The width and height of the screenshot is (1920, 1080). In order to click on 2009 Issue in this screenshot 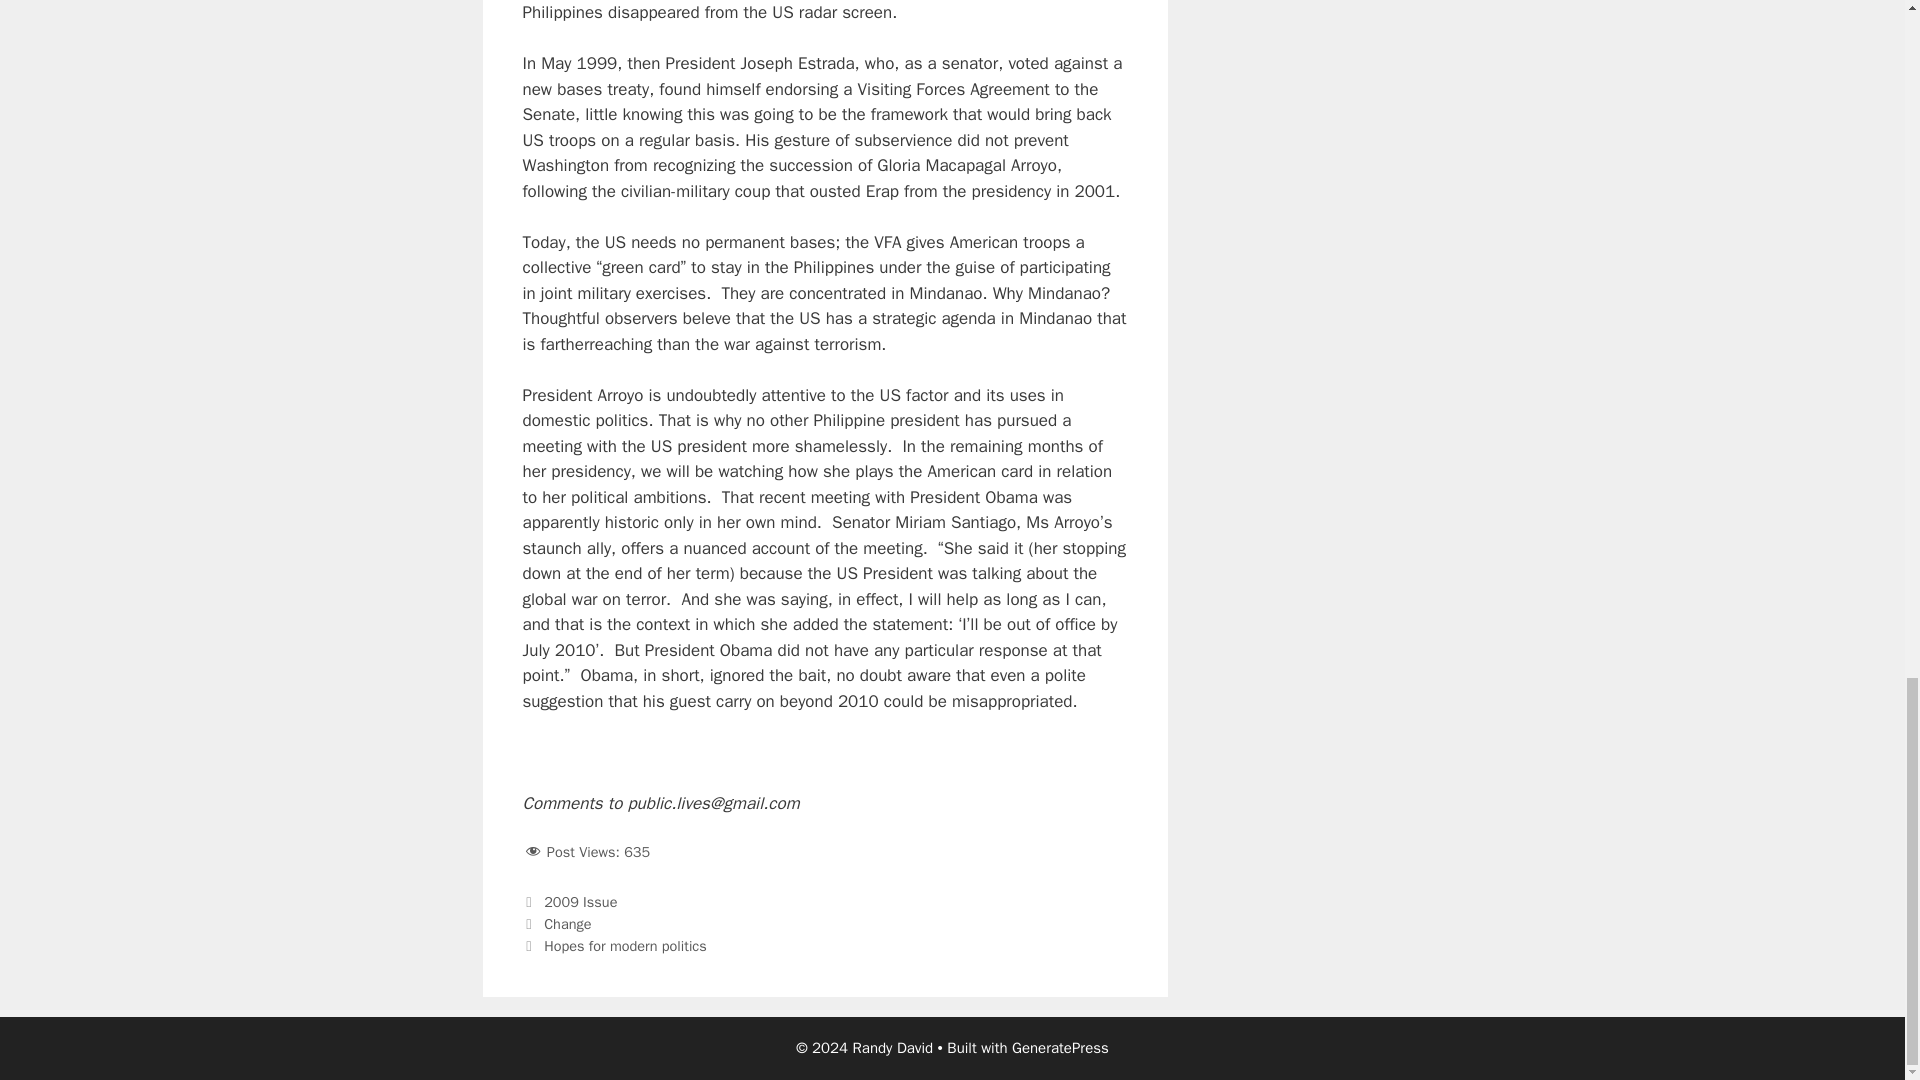, I will do `click(580, 902)`.